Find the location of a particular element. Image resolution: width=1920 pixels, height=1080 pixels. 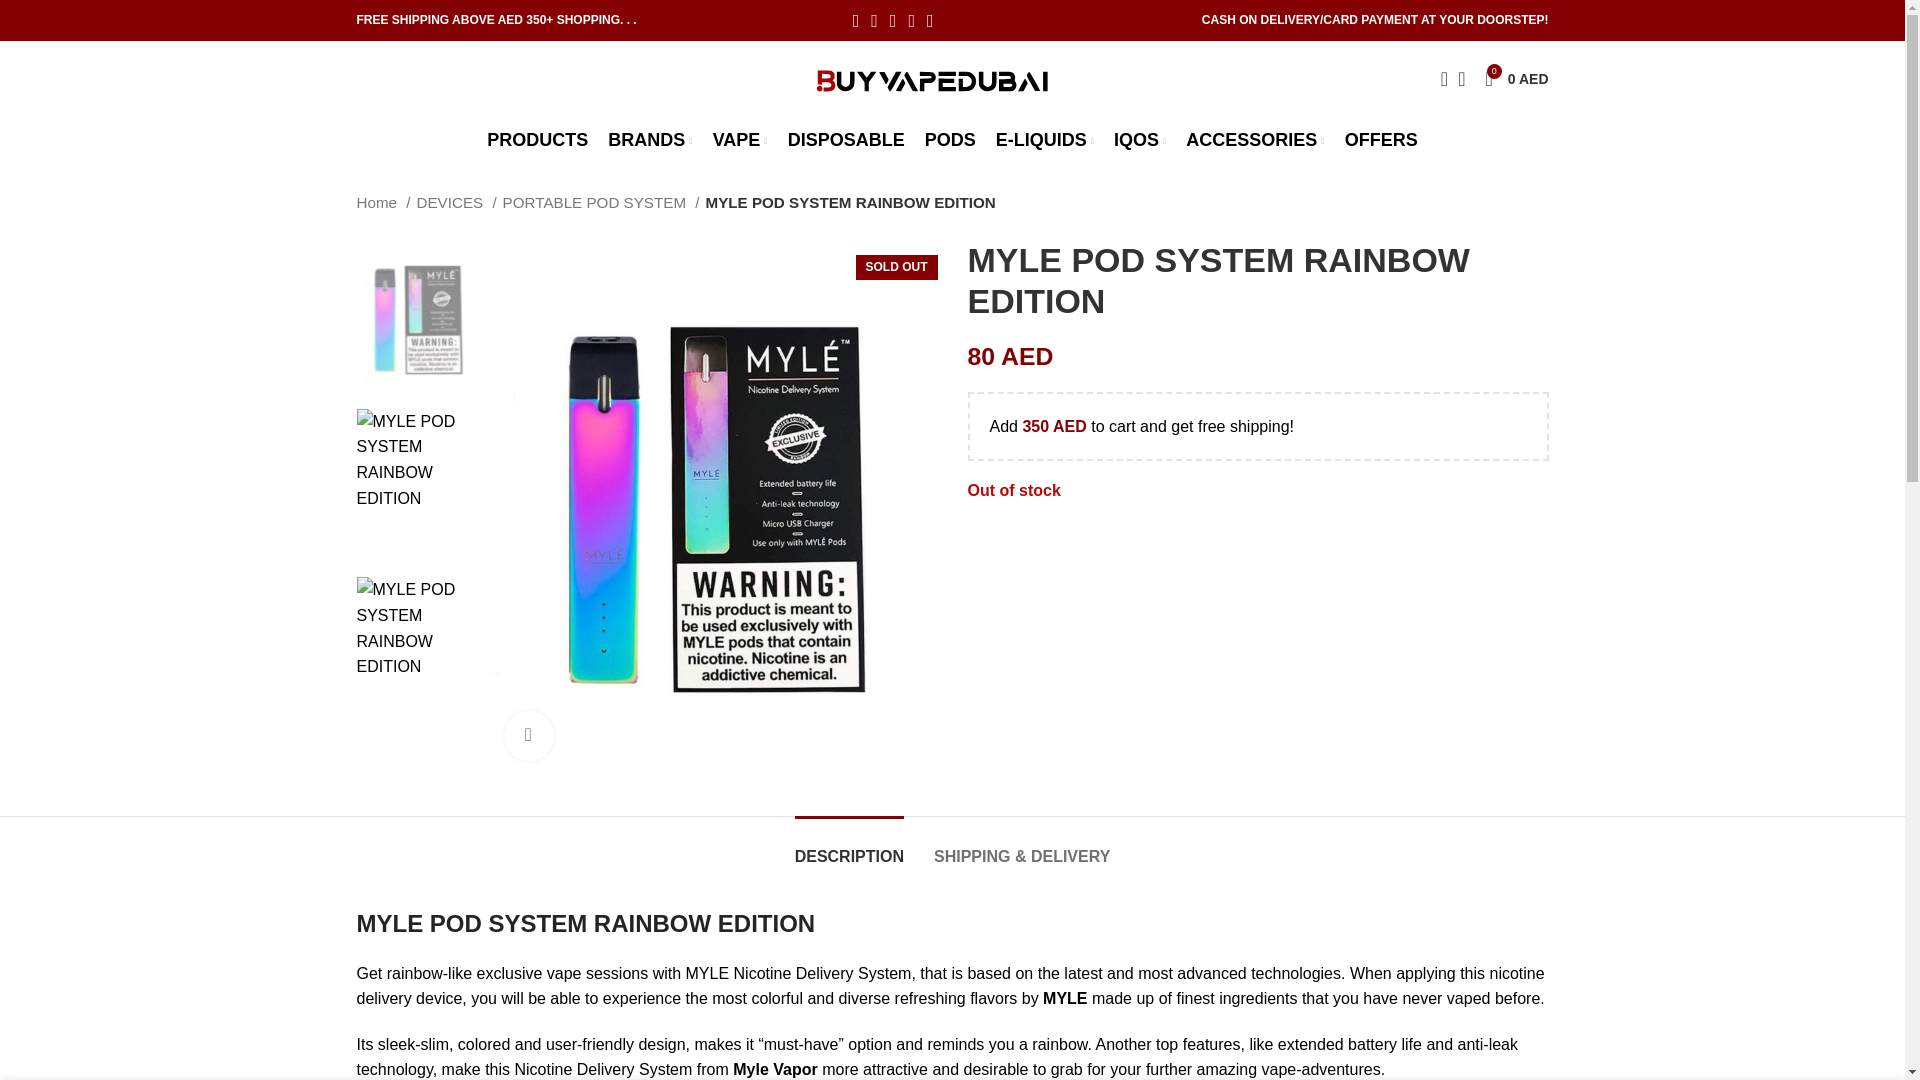

Shopping cart is located at coordinates (1045, 140).